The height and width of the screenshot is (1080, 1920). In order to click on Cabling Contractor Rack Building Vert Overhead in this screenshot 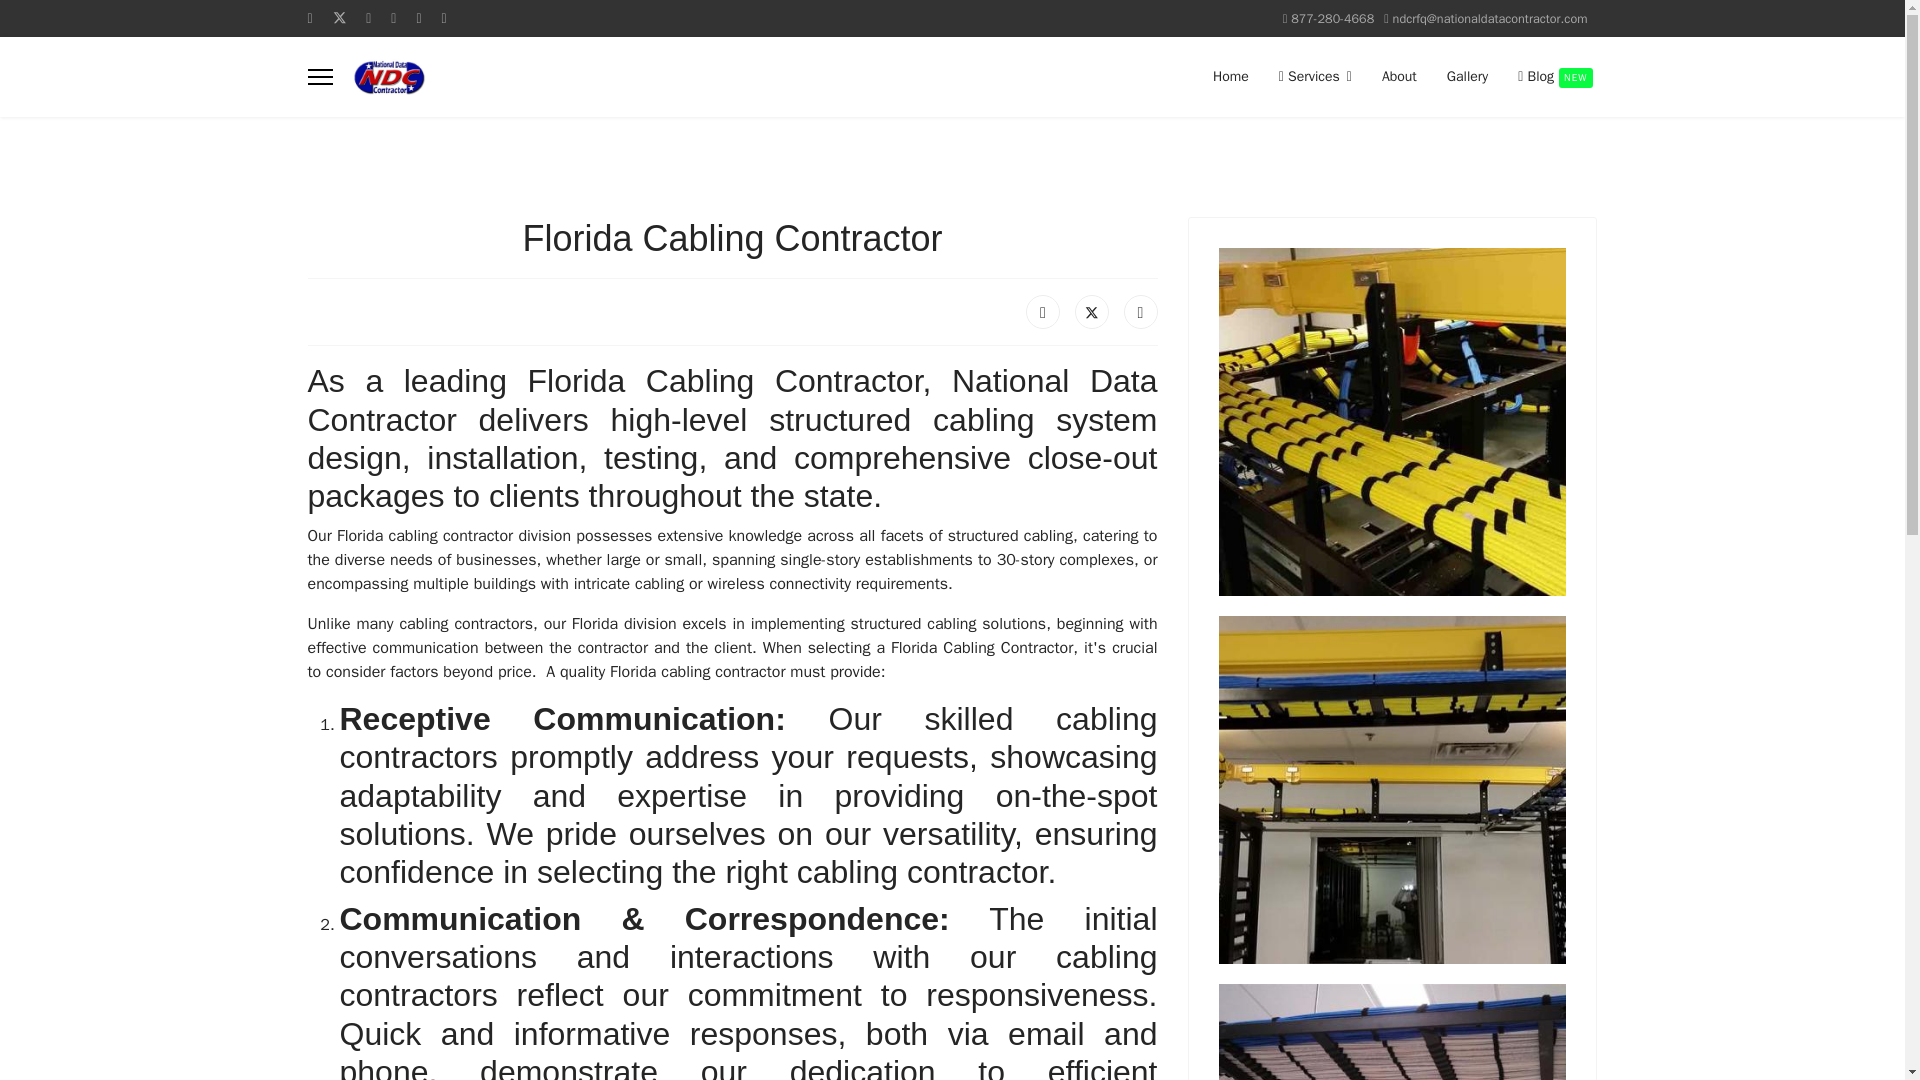, I will do `click(1392, 790)`.